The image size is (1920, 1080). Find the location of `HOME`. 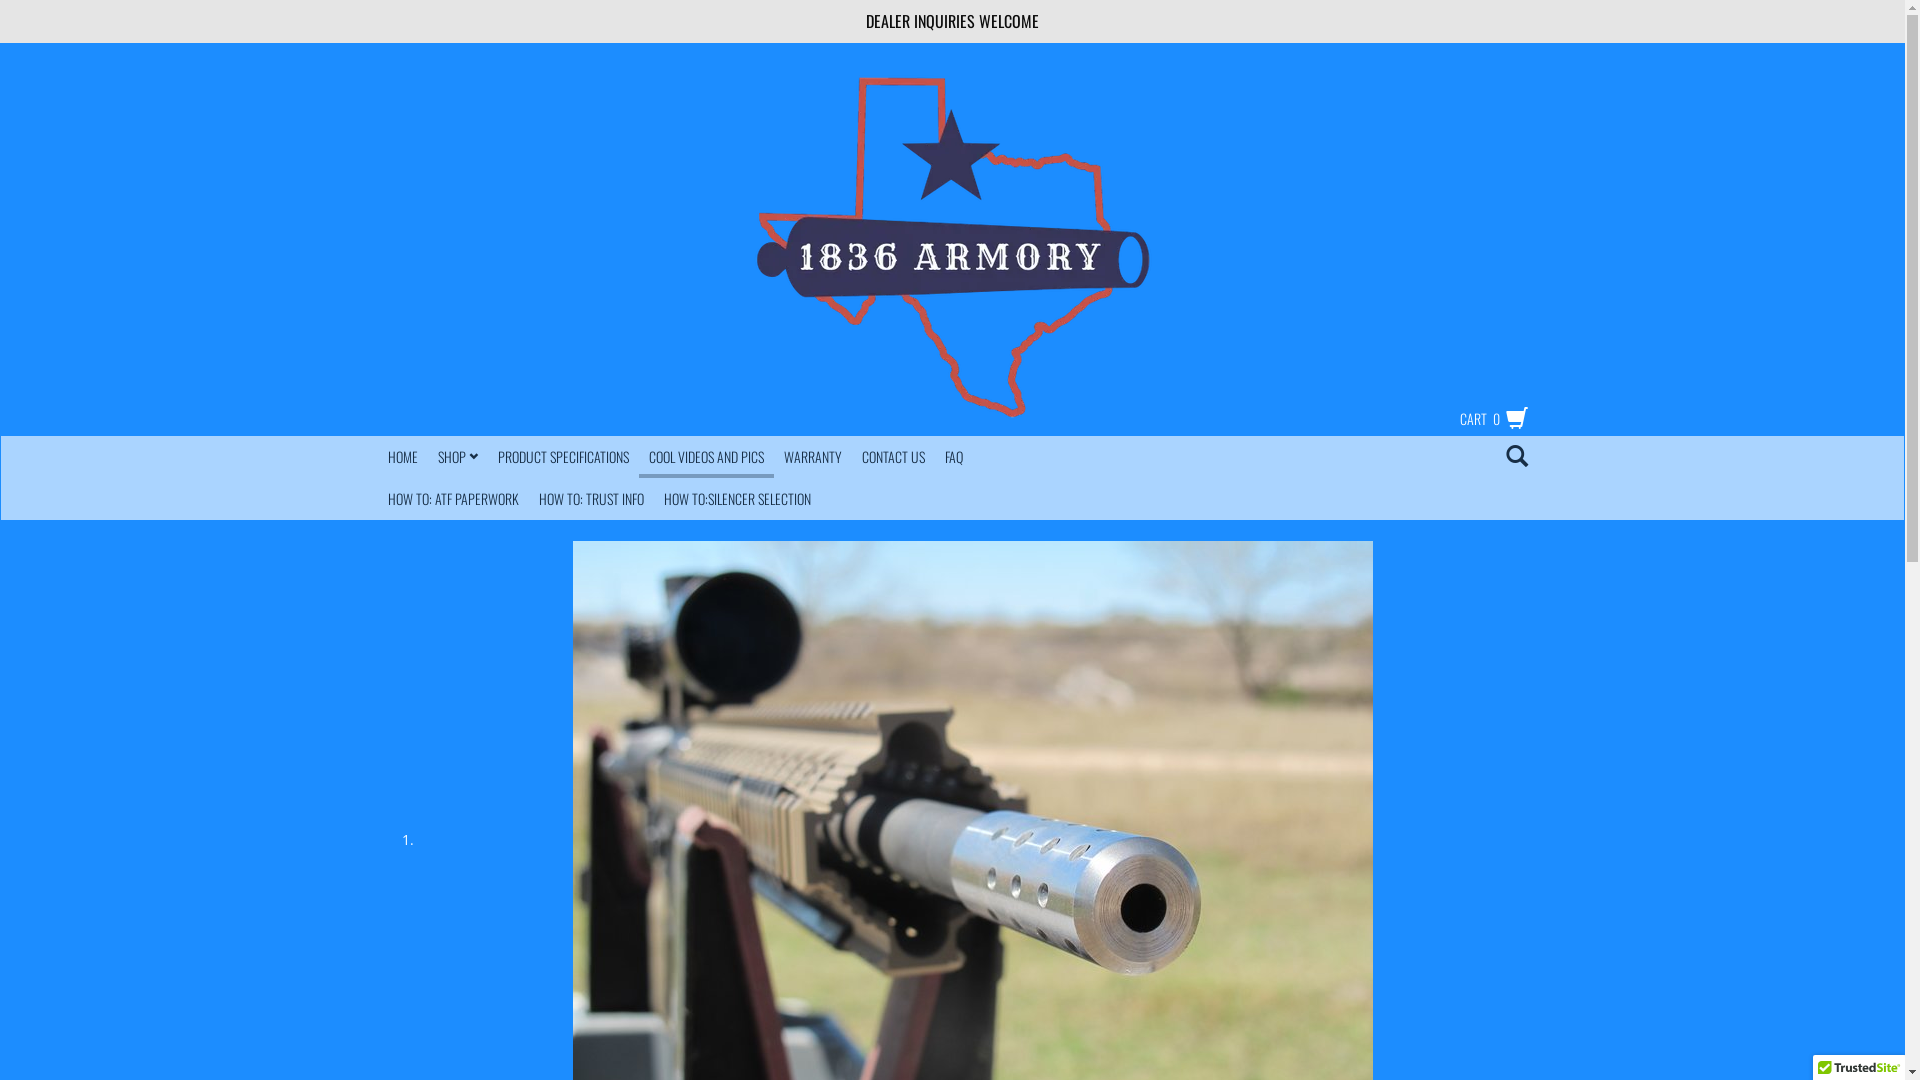

HOME is located at coordinates (403, 457).